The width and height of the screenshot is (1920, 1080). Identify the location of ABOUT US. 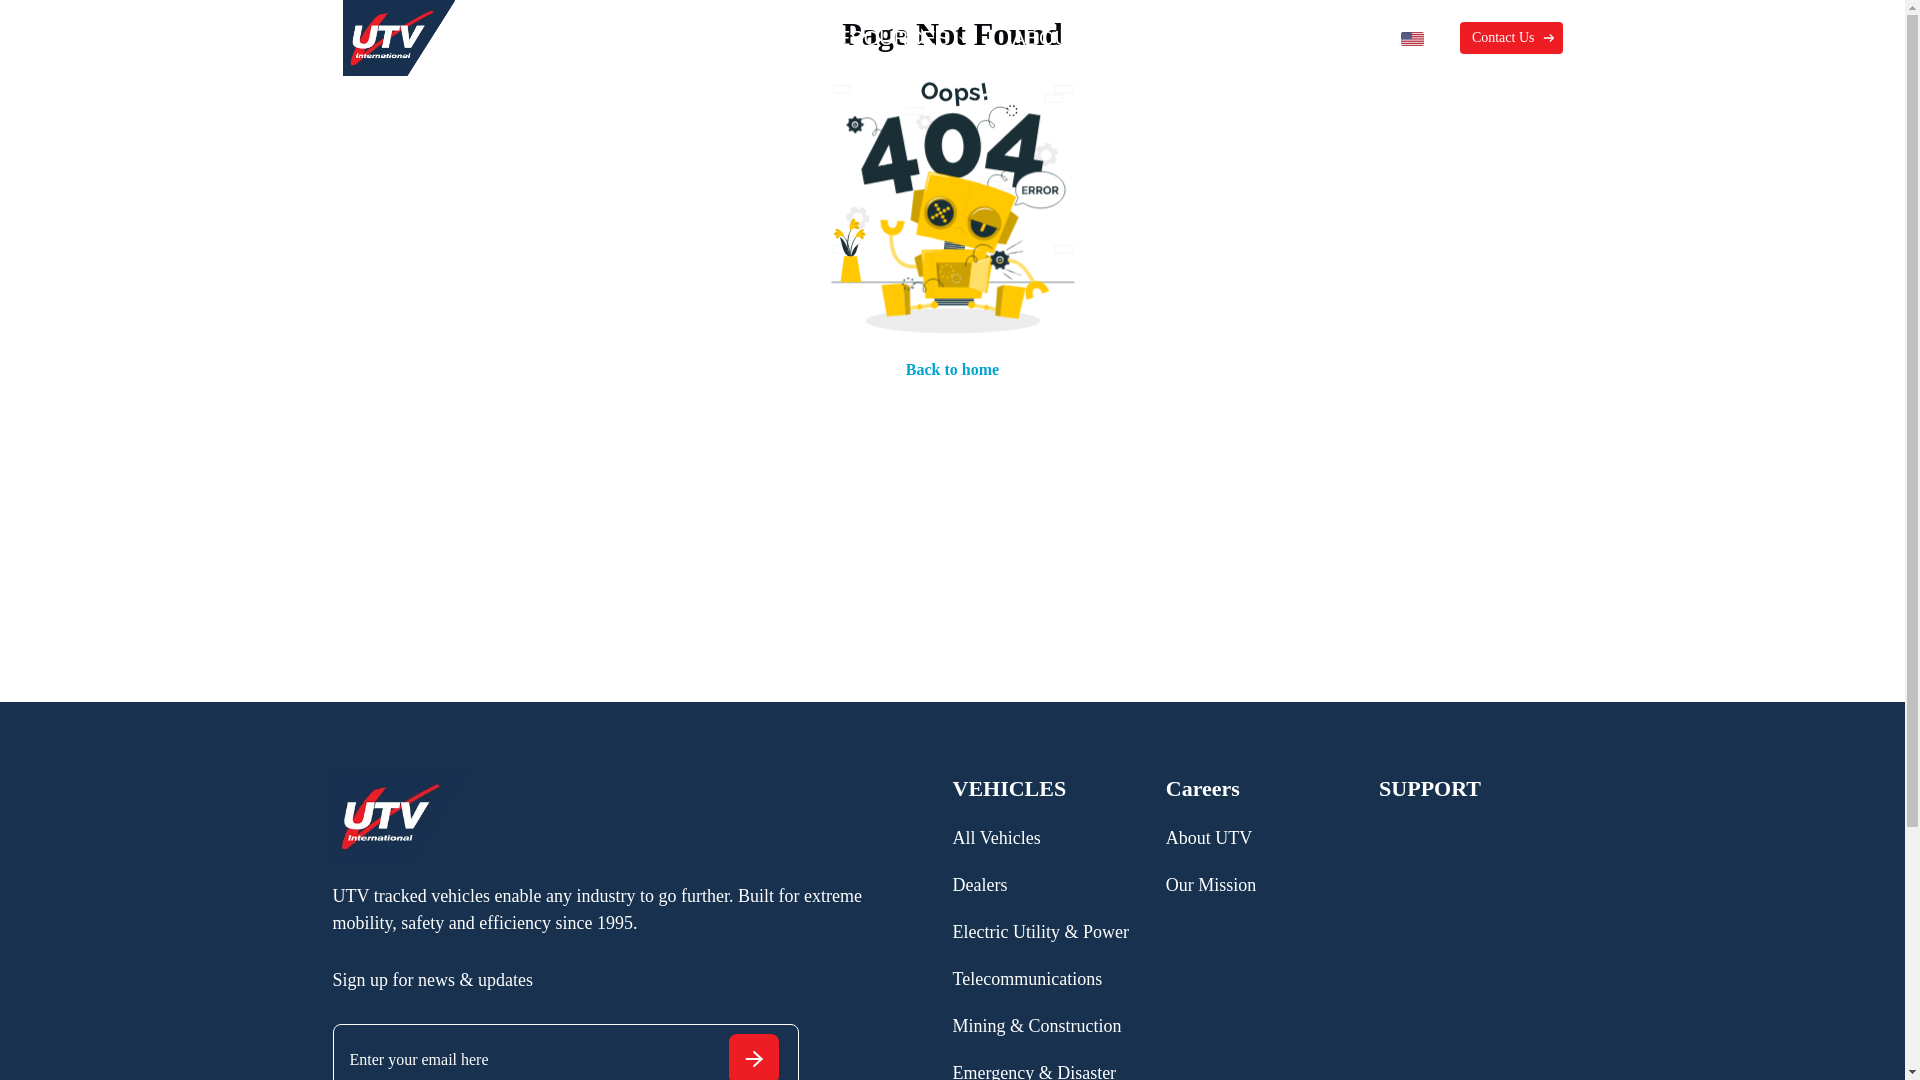
(1062, 38).